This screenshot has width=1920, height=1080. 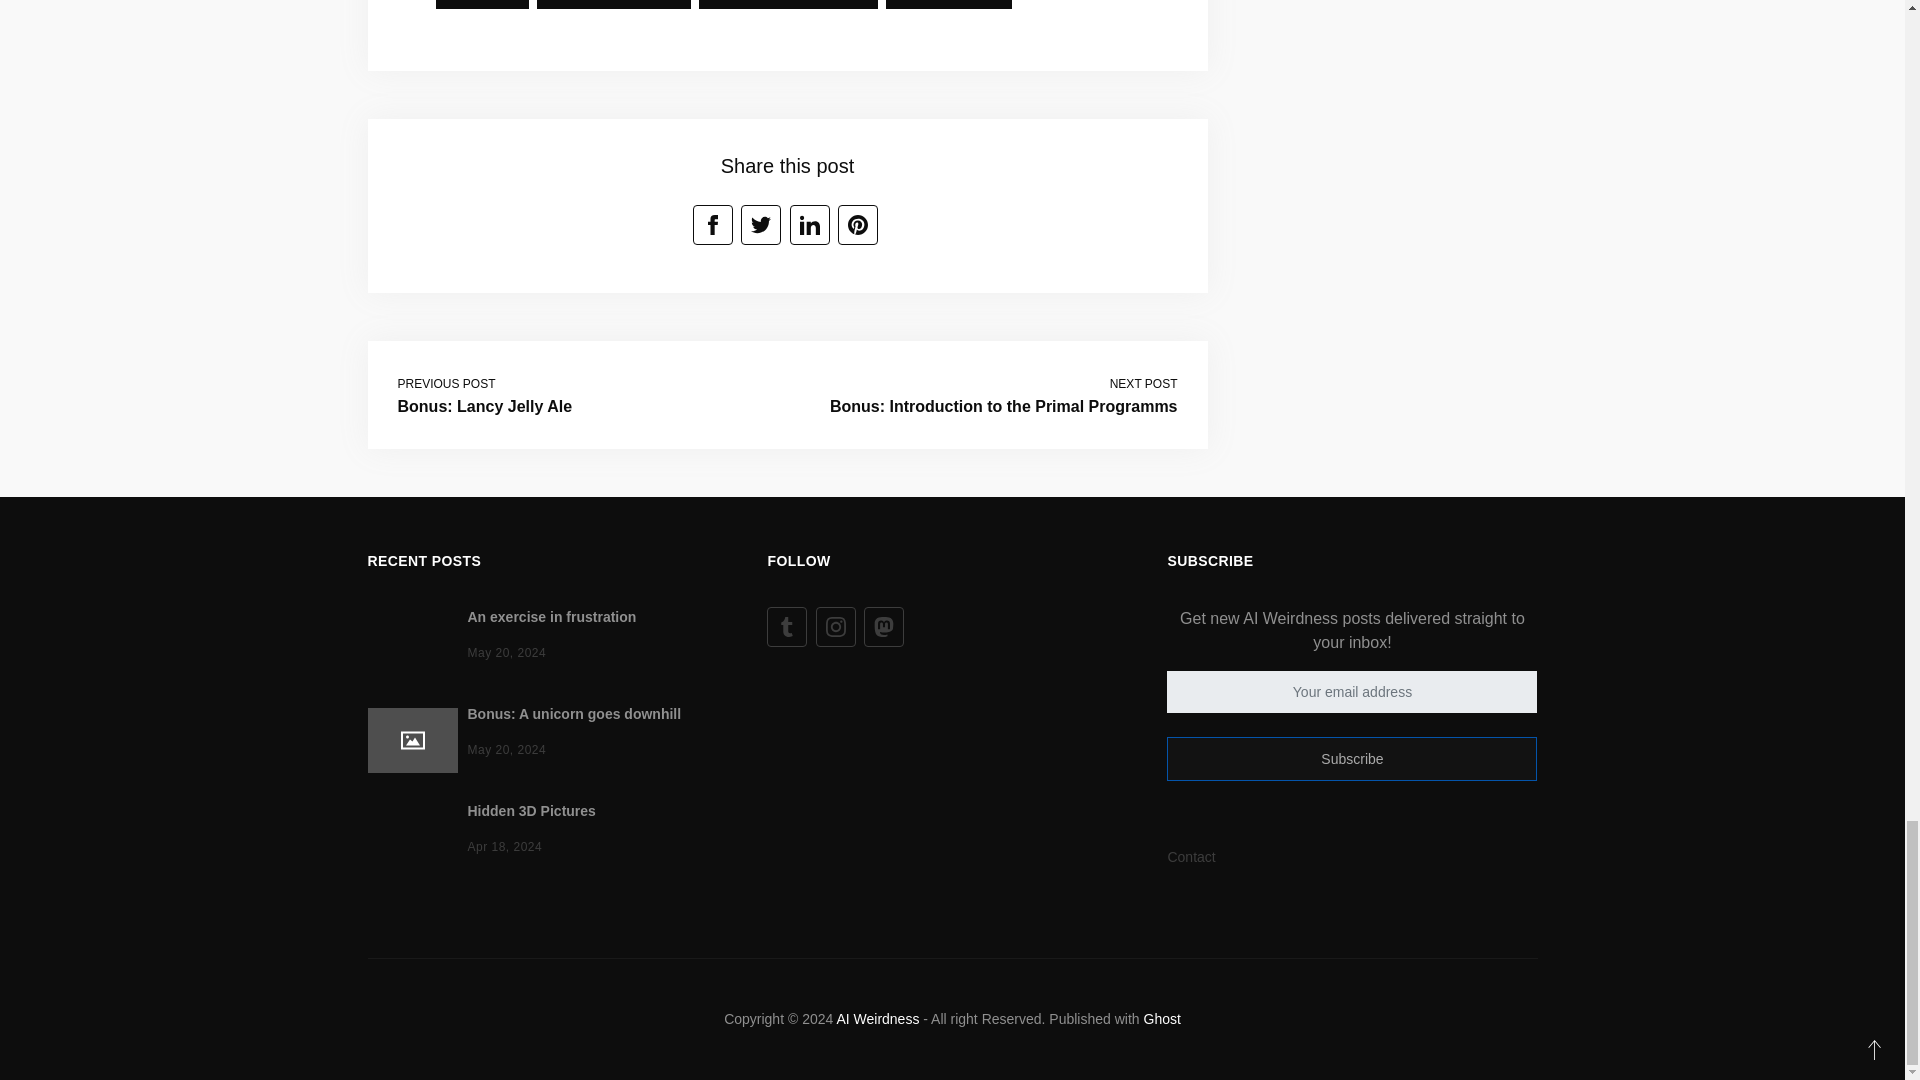 I want to click on NEOPETS, so click(x=482, y=4).